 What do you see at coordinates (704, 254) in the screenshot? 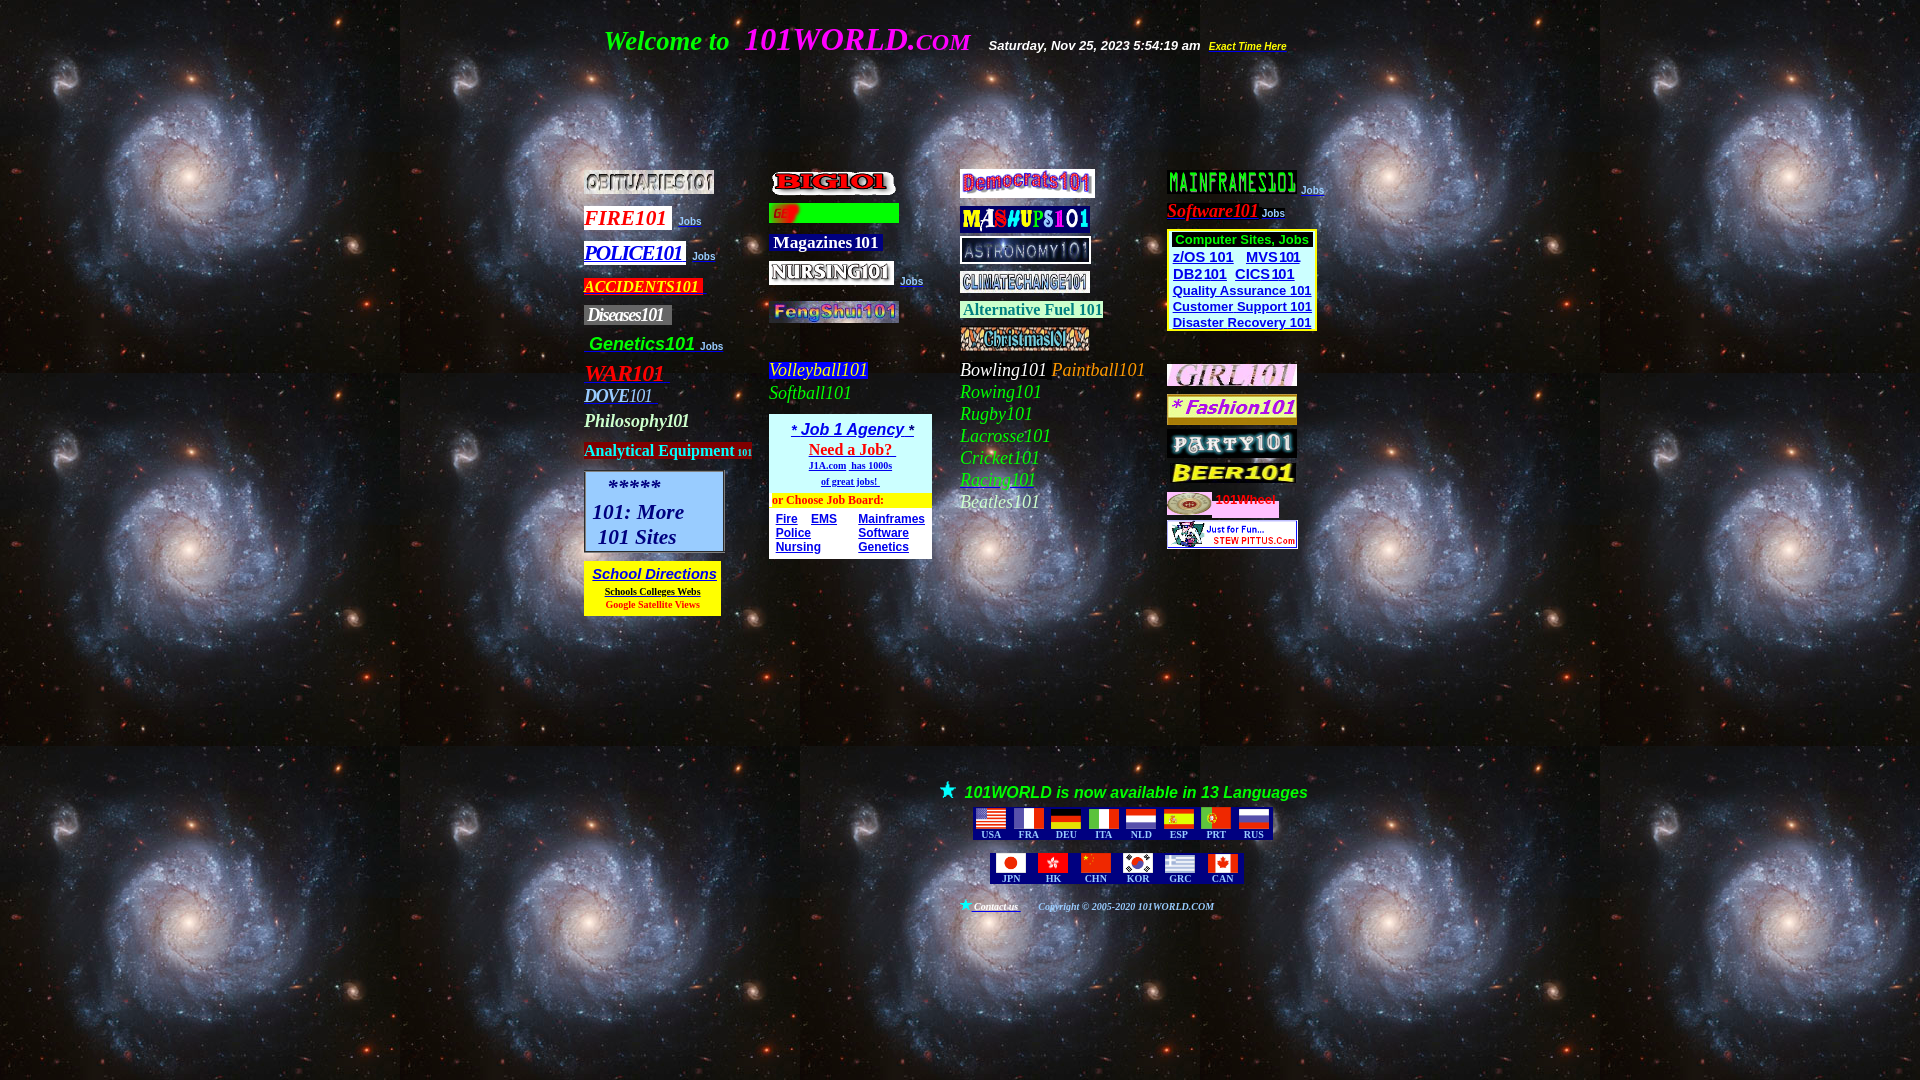
I see `Jobs` at bounding box center [704, 254].